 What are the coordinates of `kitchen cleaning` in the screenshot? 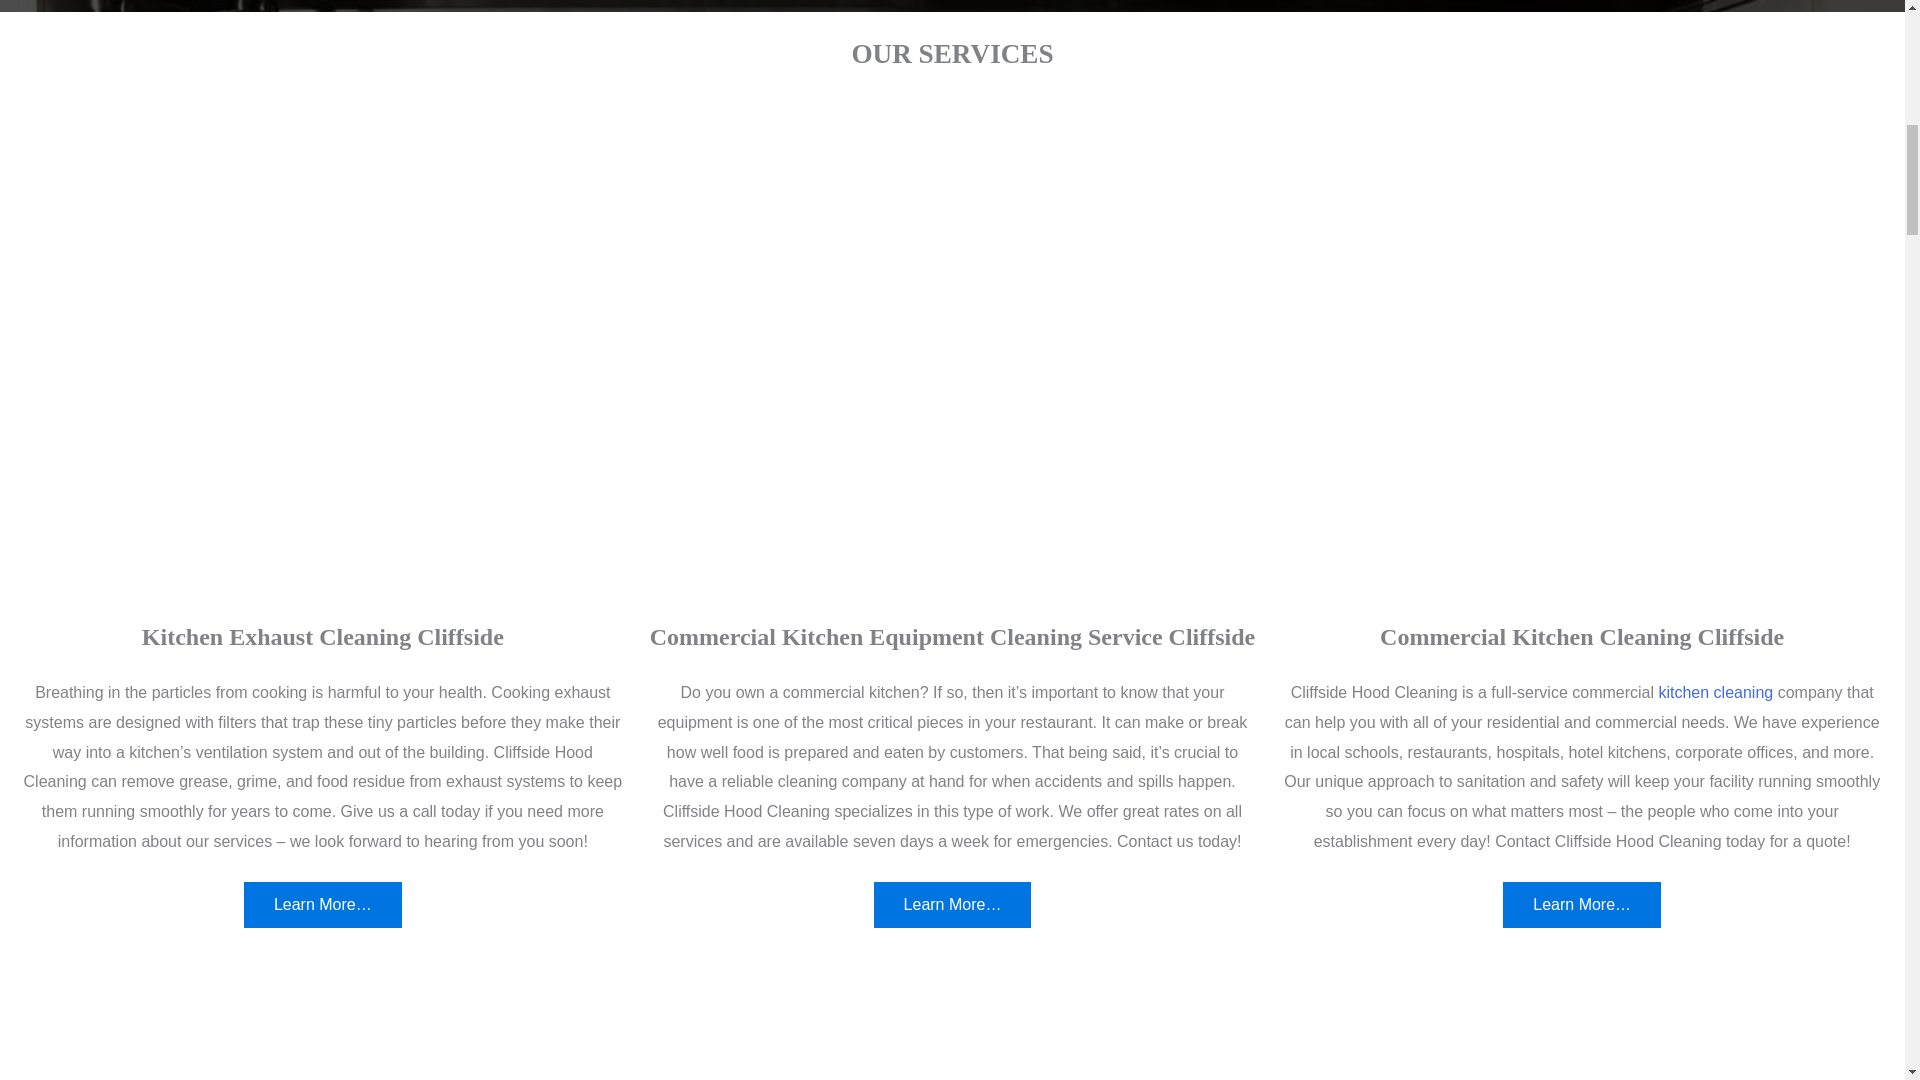 It's located at (1715, 692).